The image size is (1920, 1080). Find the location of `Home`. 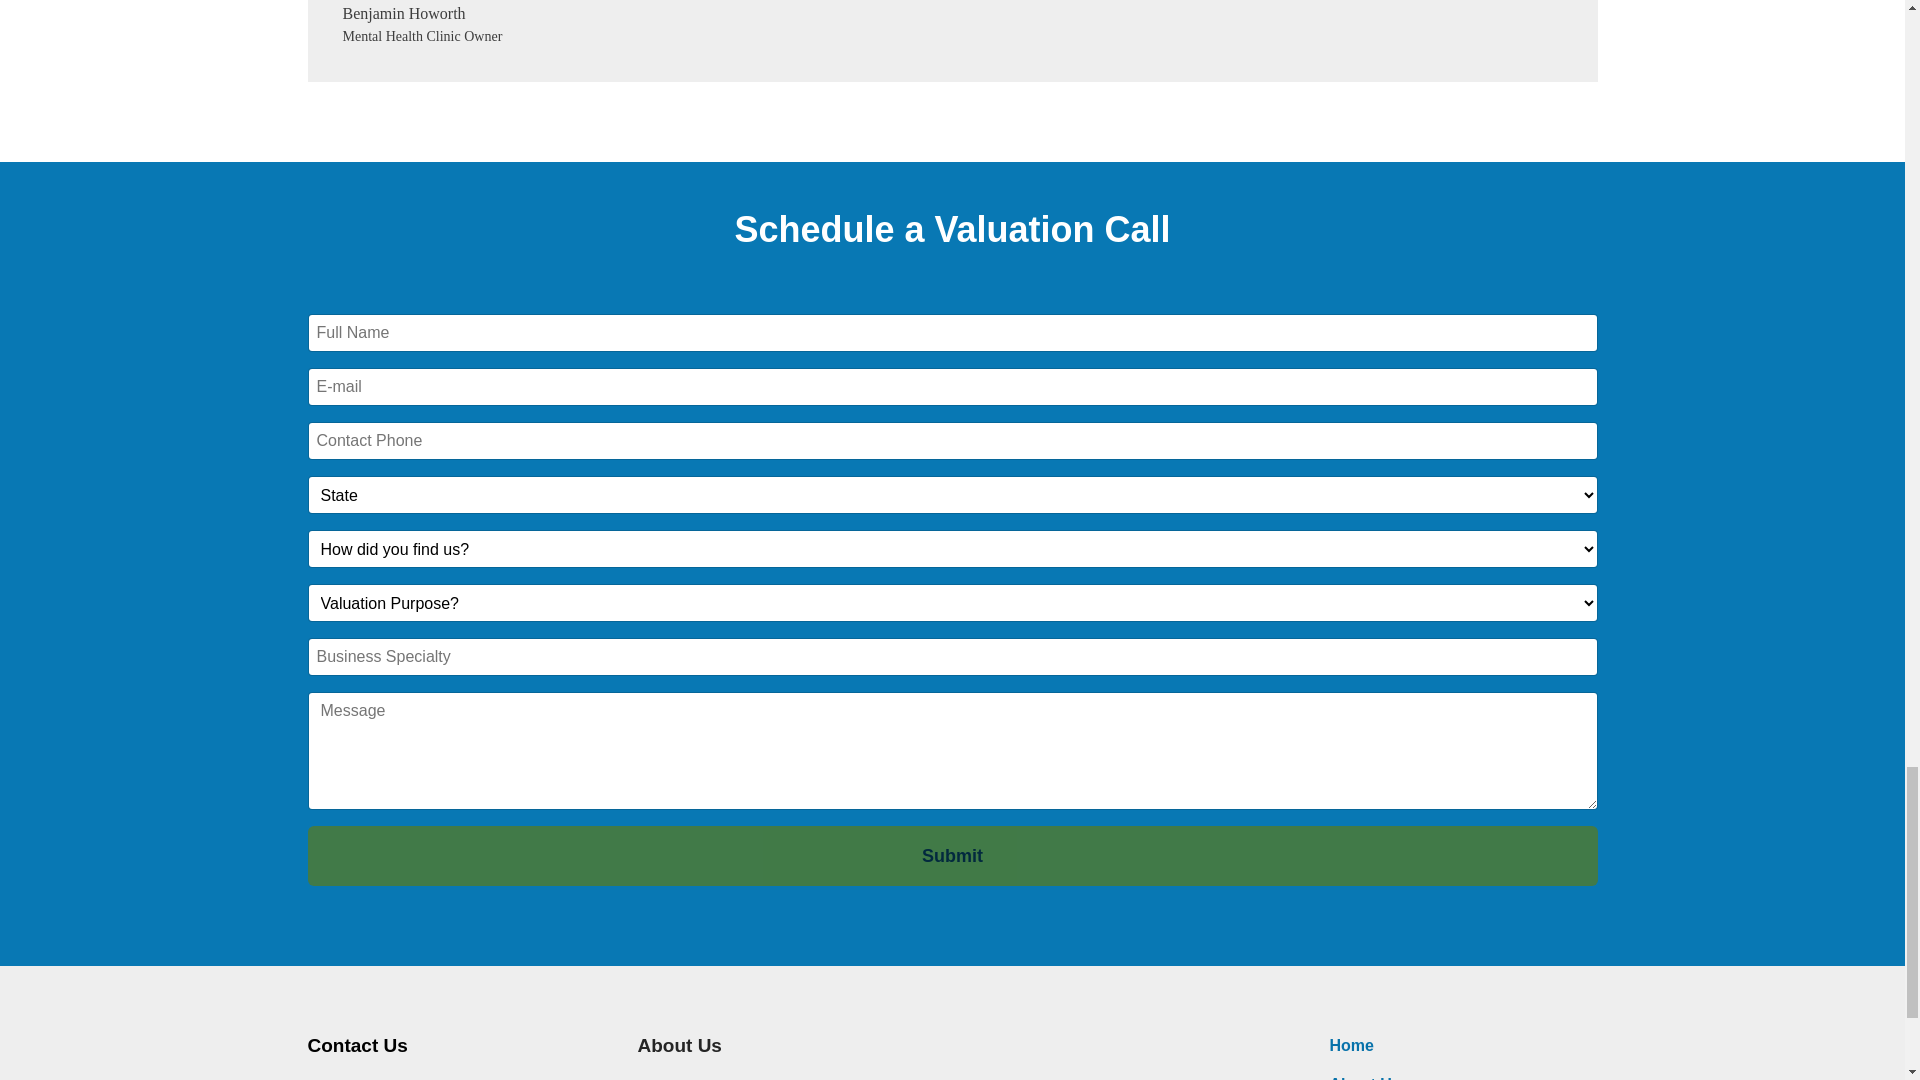

Home is located at coordinates (1352, 1045).